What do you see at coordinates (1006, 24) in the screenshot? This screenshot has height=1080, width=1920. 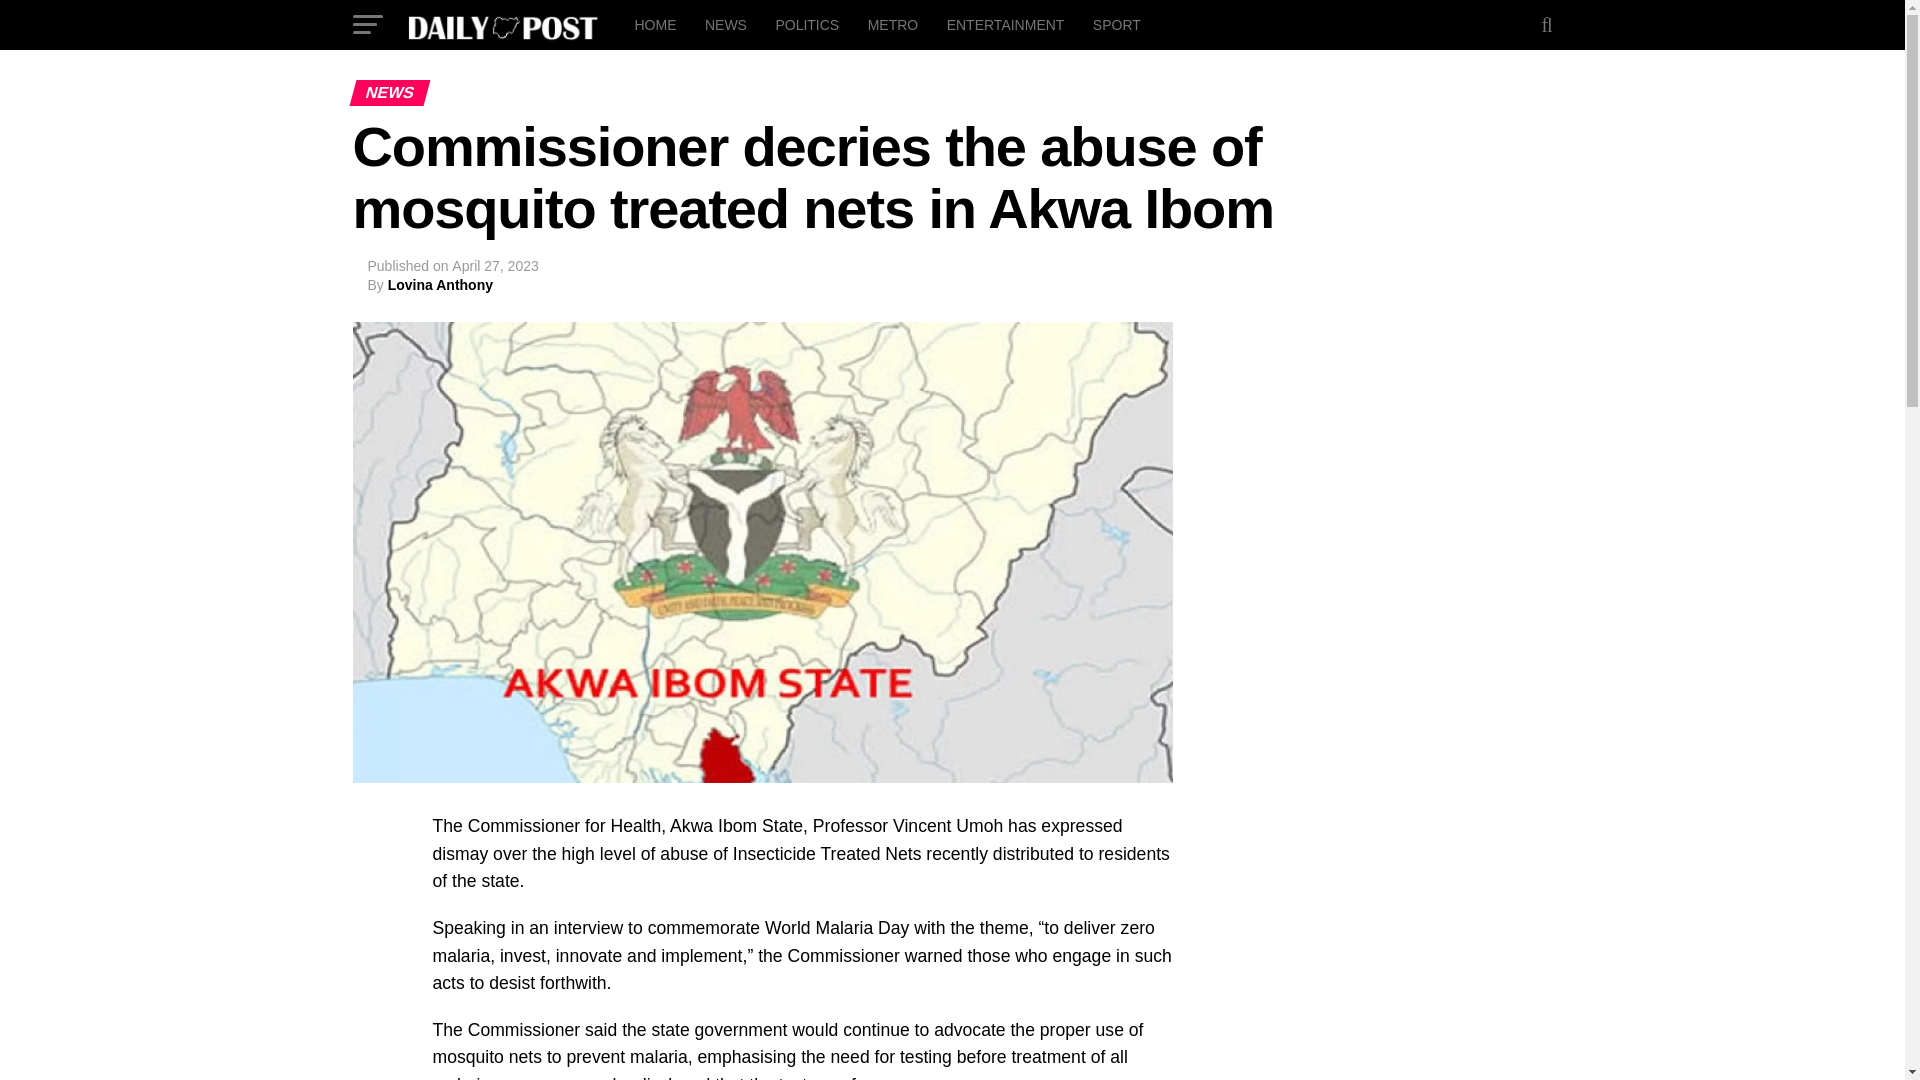 I see `ENTERTAINMENT` at bounding box center [1006, 24].